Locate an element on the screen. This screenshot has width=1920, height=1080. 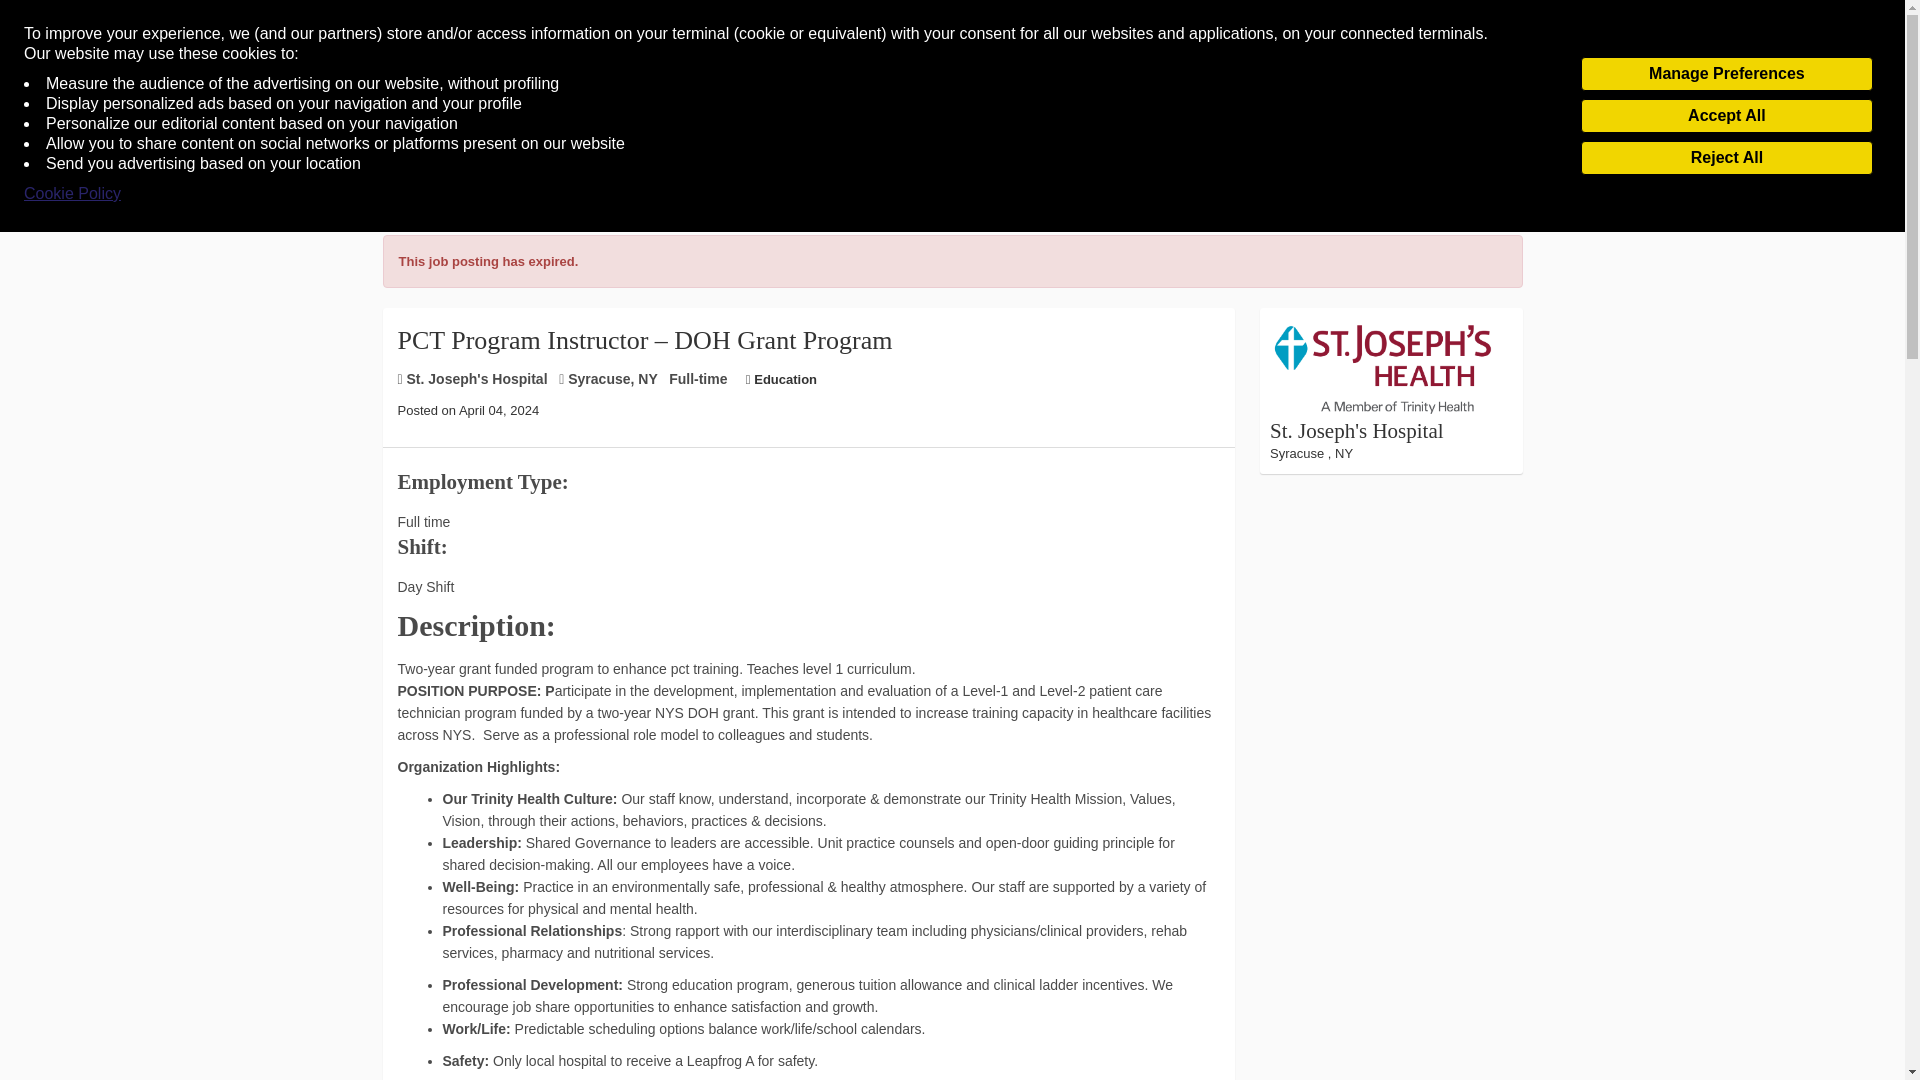
Menu is located at coordinates (53, 118).